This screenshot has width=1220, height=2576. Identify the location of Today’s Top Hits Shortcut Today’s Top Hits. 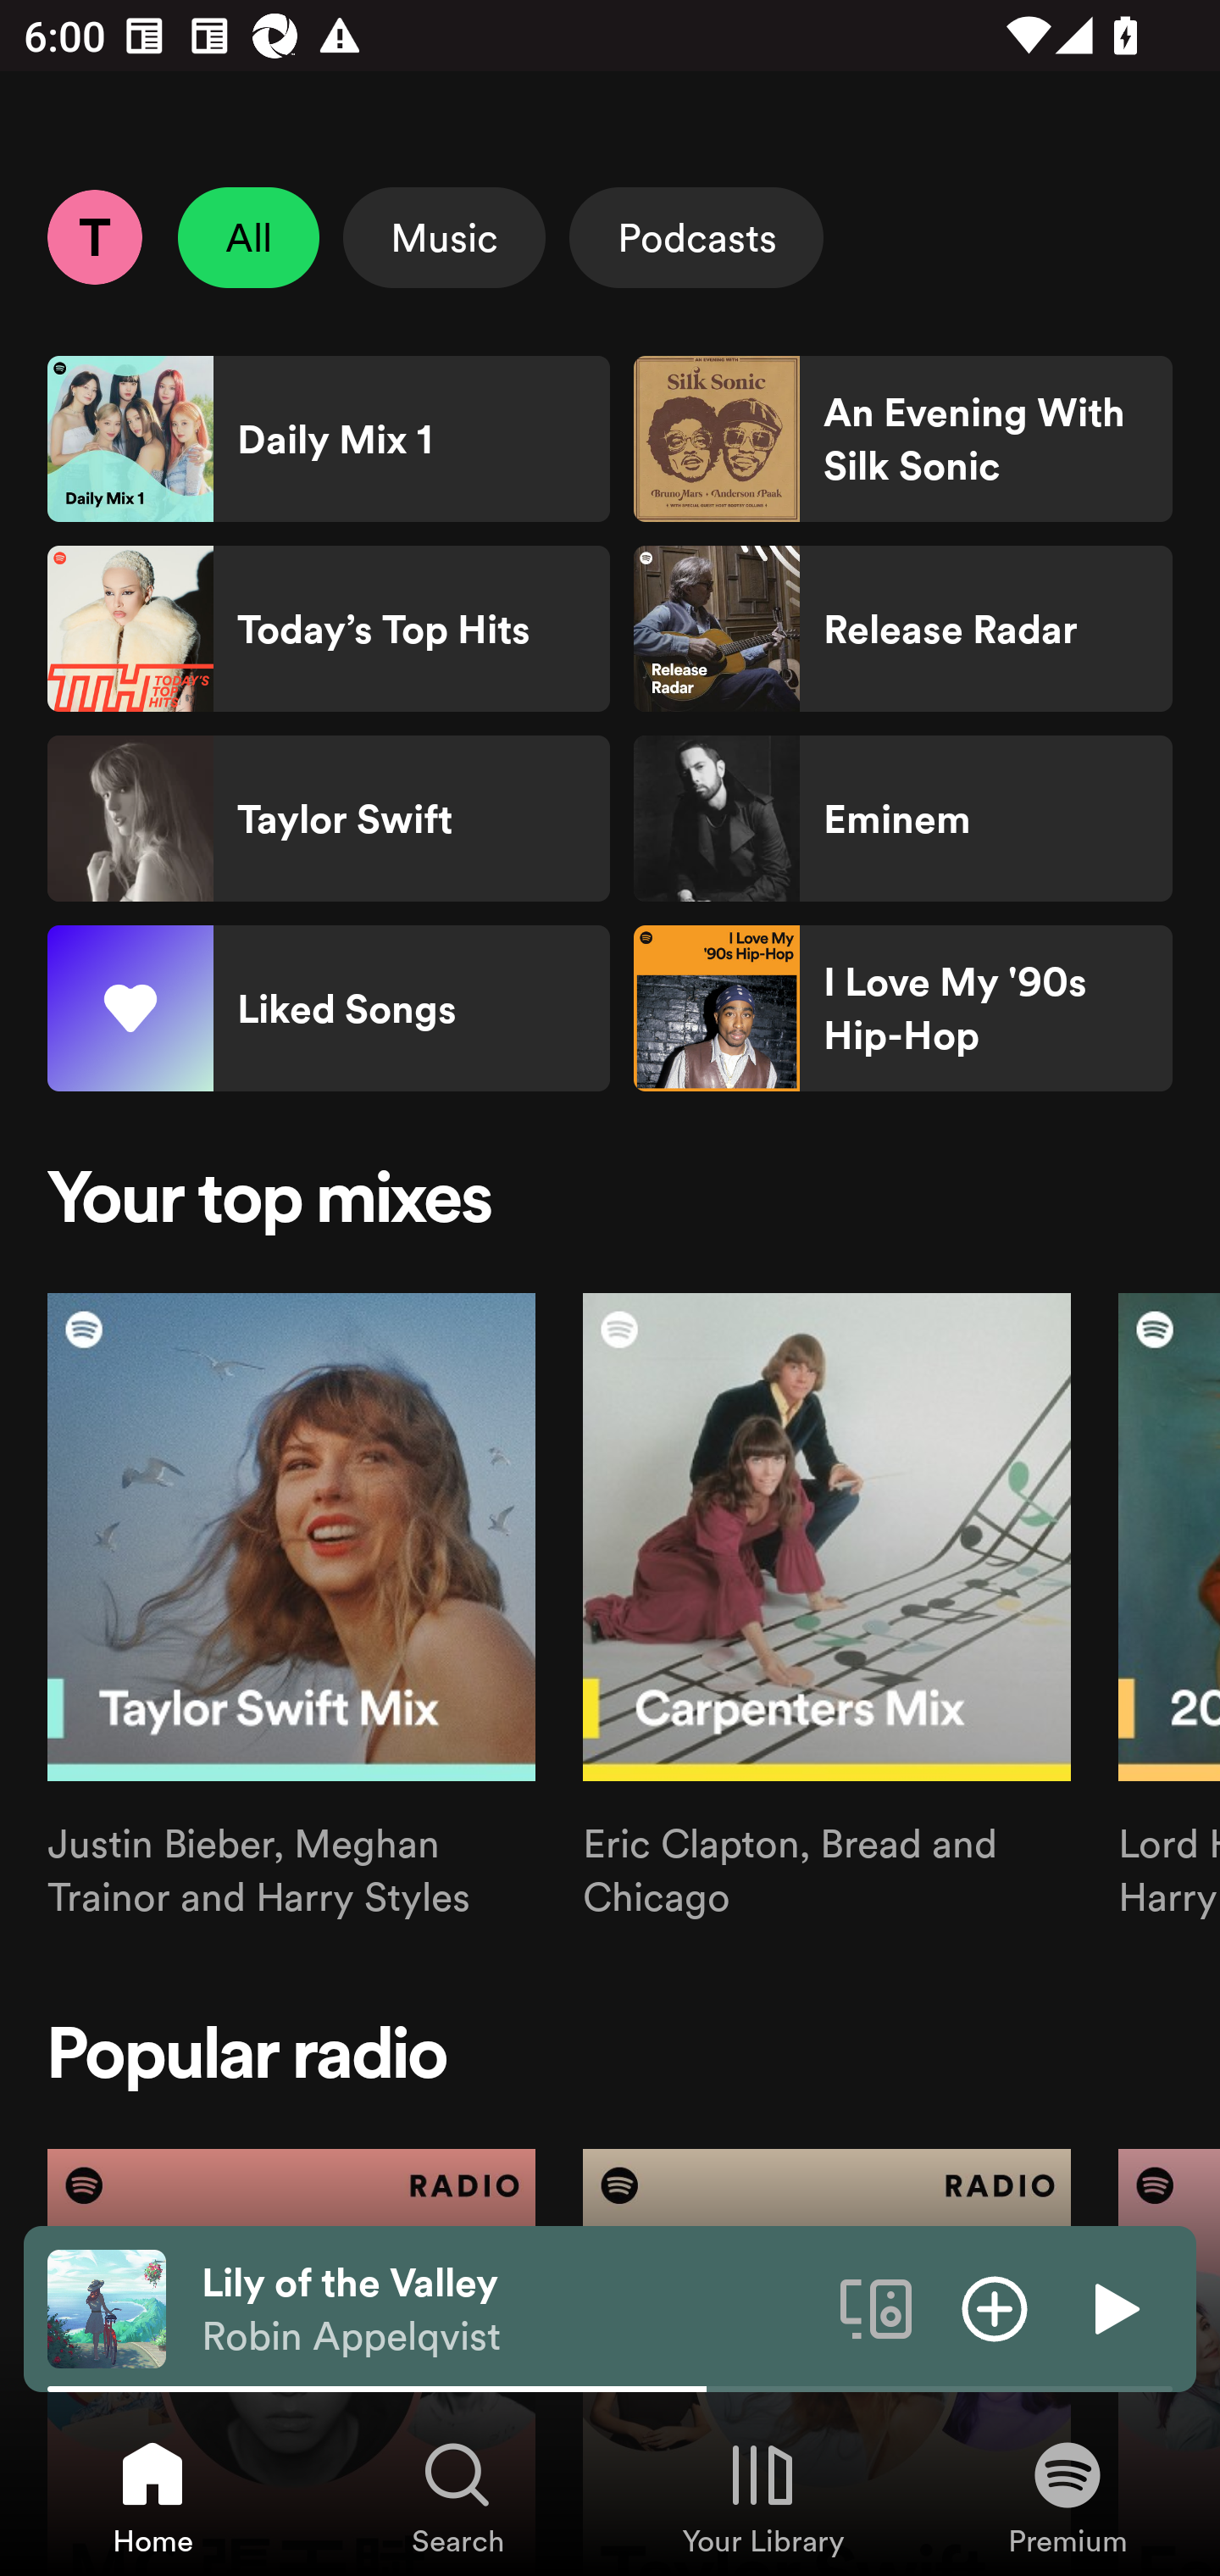
(329, 629).